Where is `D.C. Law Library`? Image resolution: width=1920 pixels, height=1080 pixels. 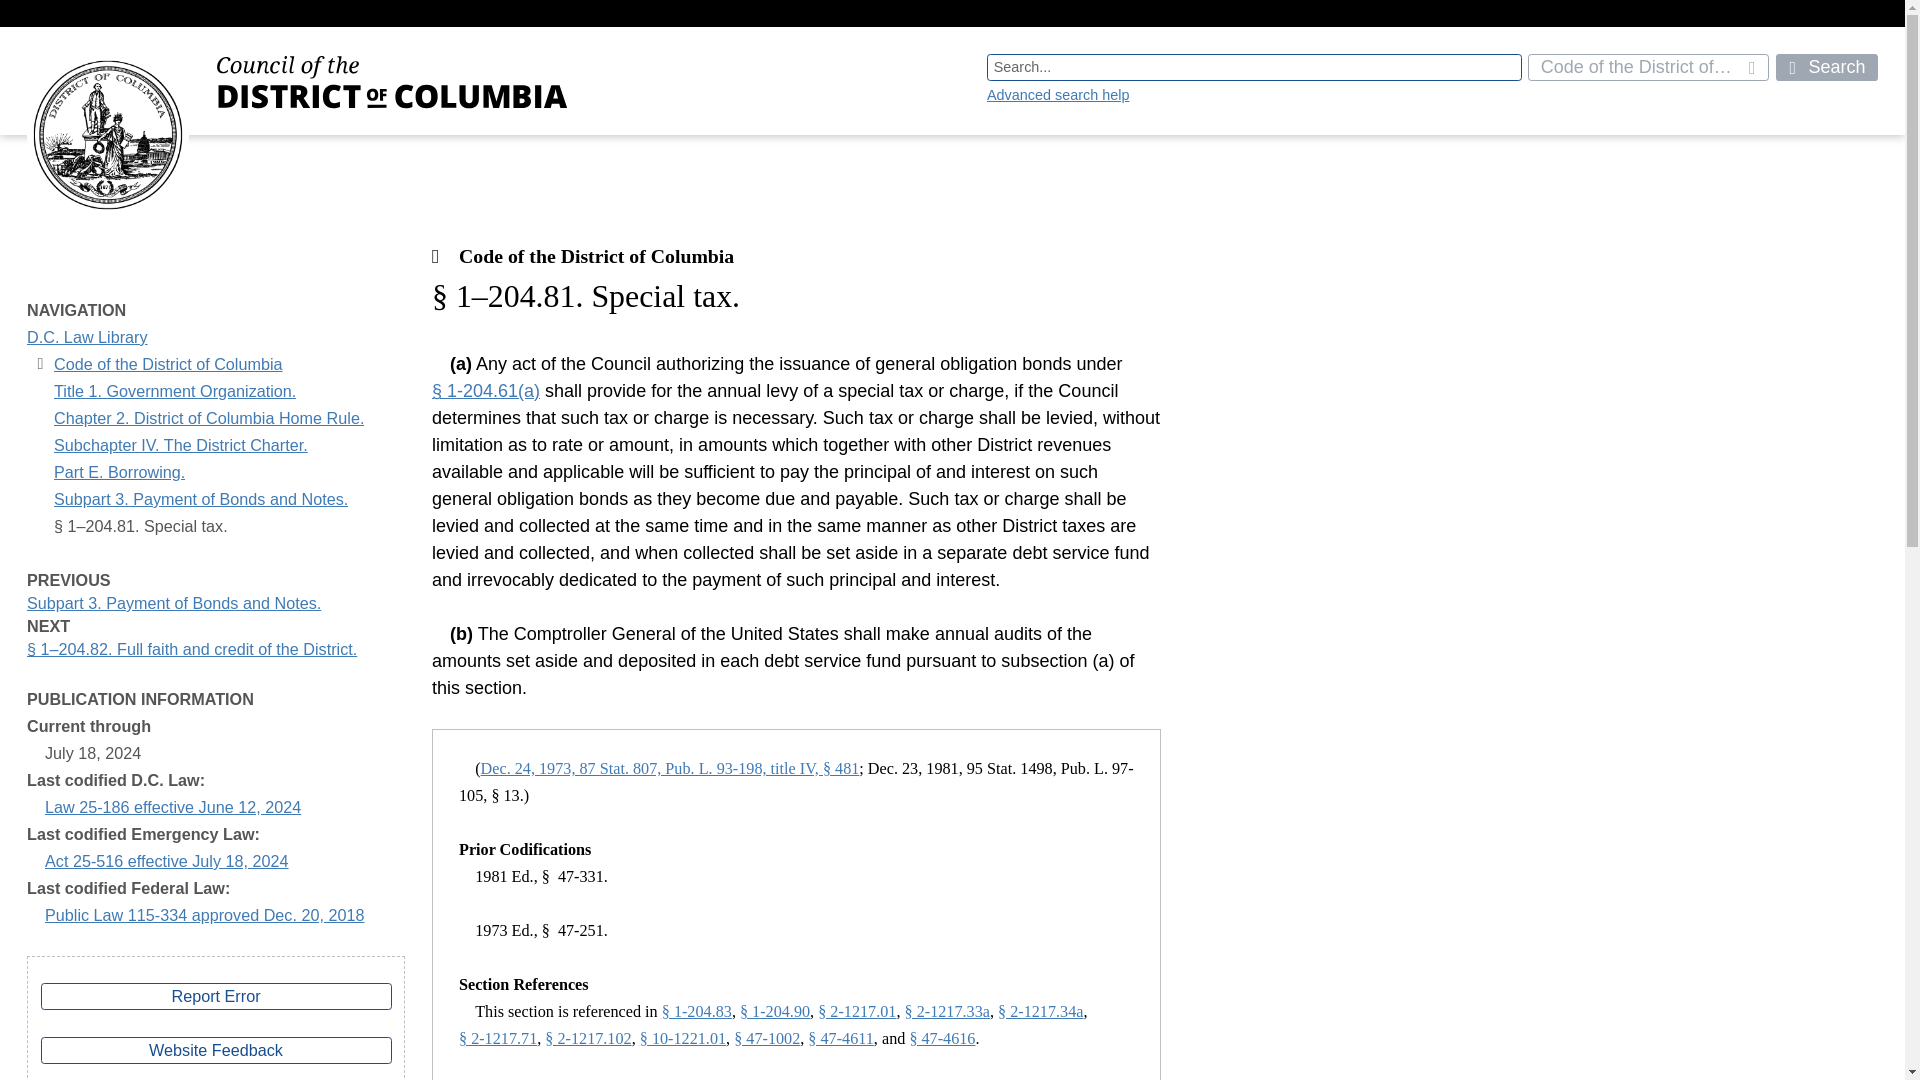
D.C. Law Library is located at coordinates (86, 338).